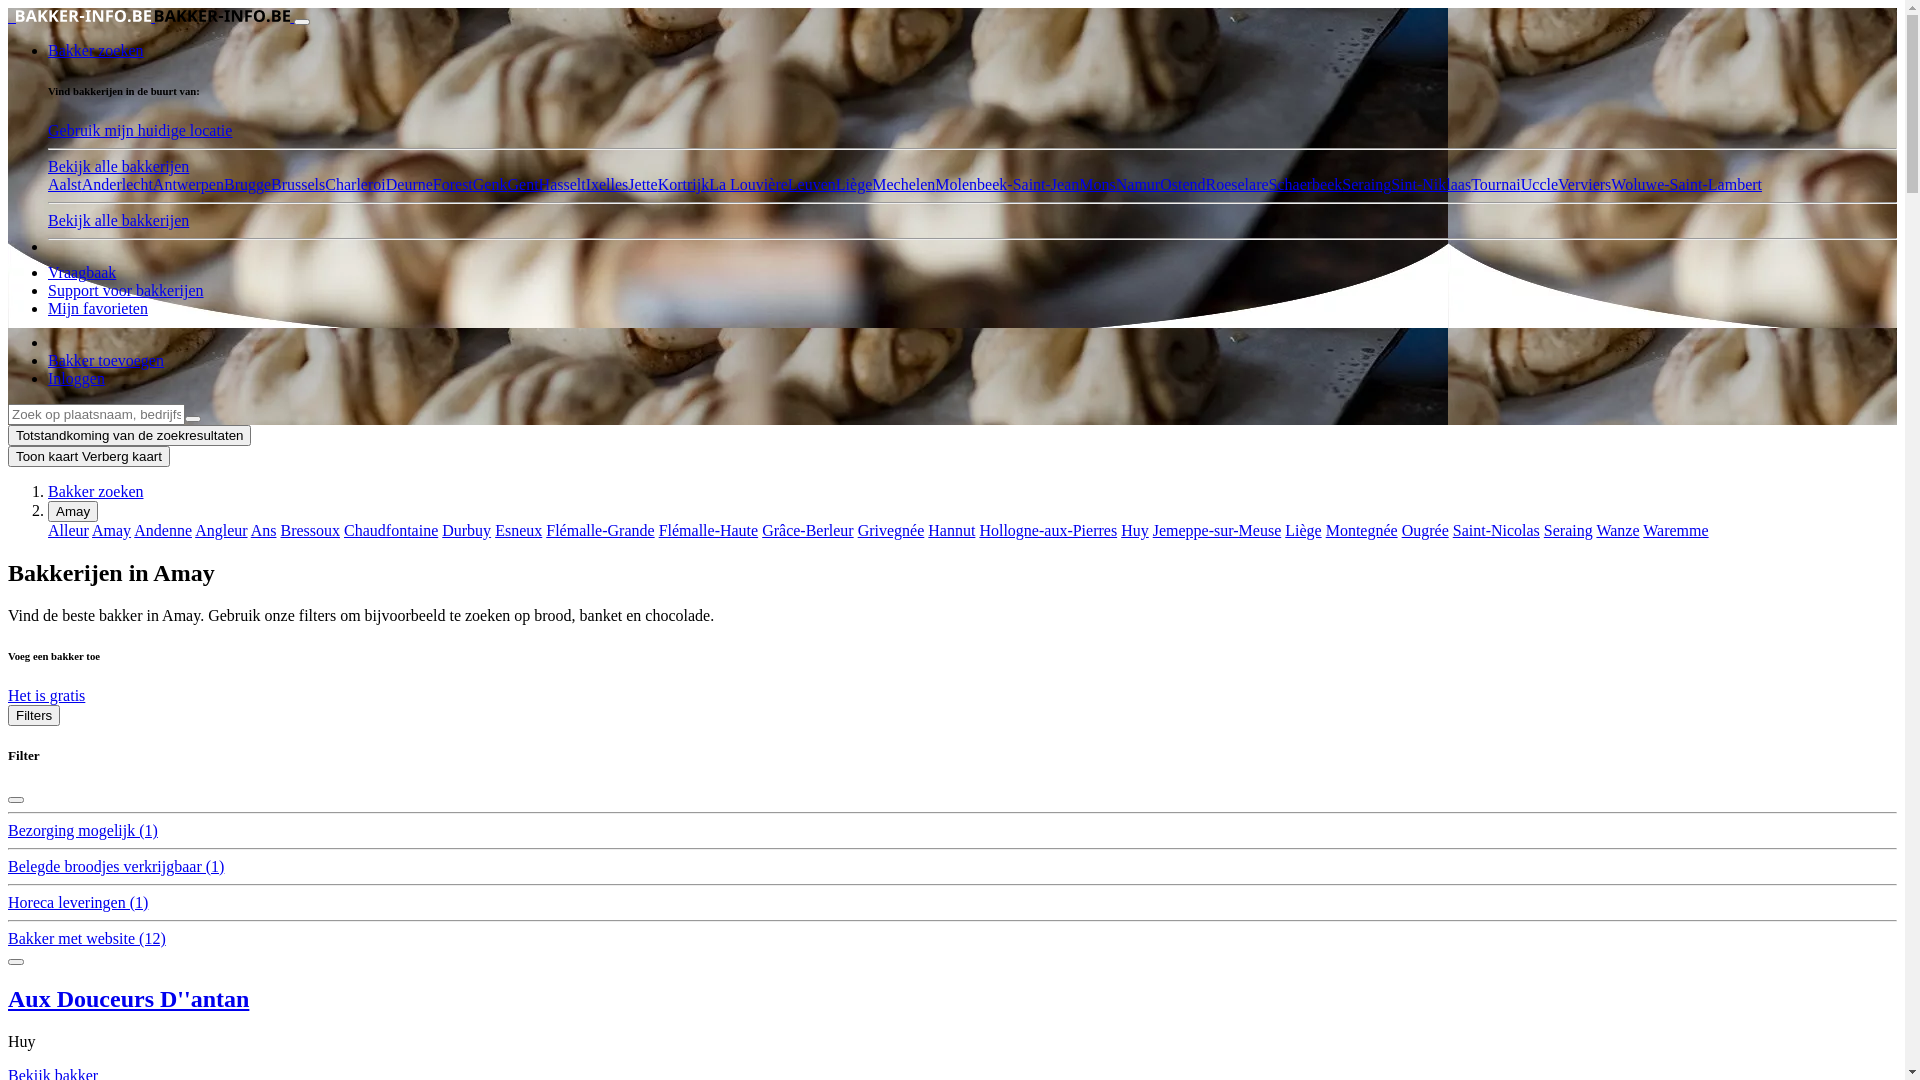 This screenshot has width=1920, height=1080. I want to click on Saint-Nicolas, so click(1496, 530).